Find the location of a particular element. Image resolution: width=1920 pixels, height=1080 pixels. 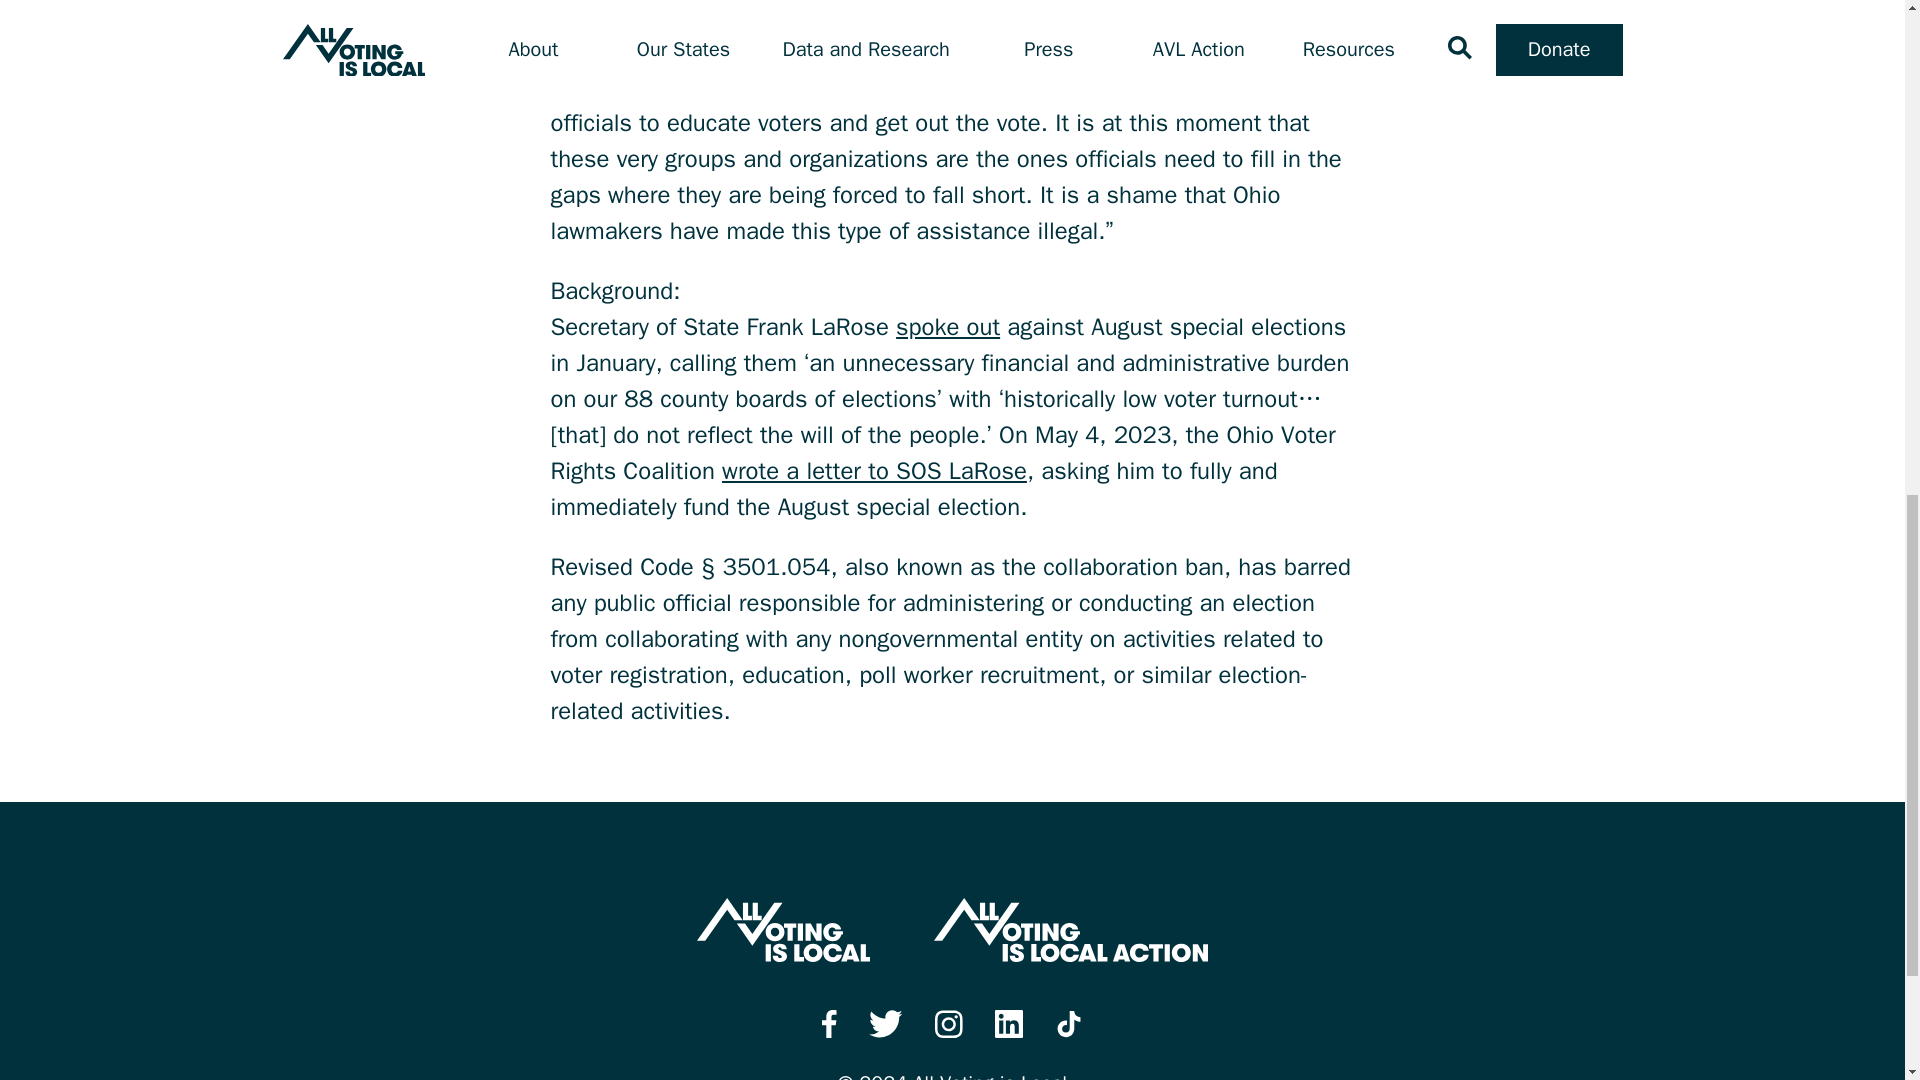

wrote a letter to SOS LaRose is located at coordinates (874, 470).